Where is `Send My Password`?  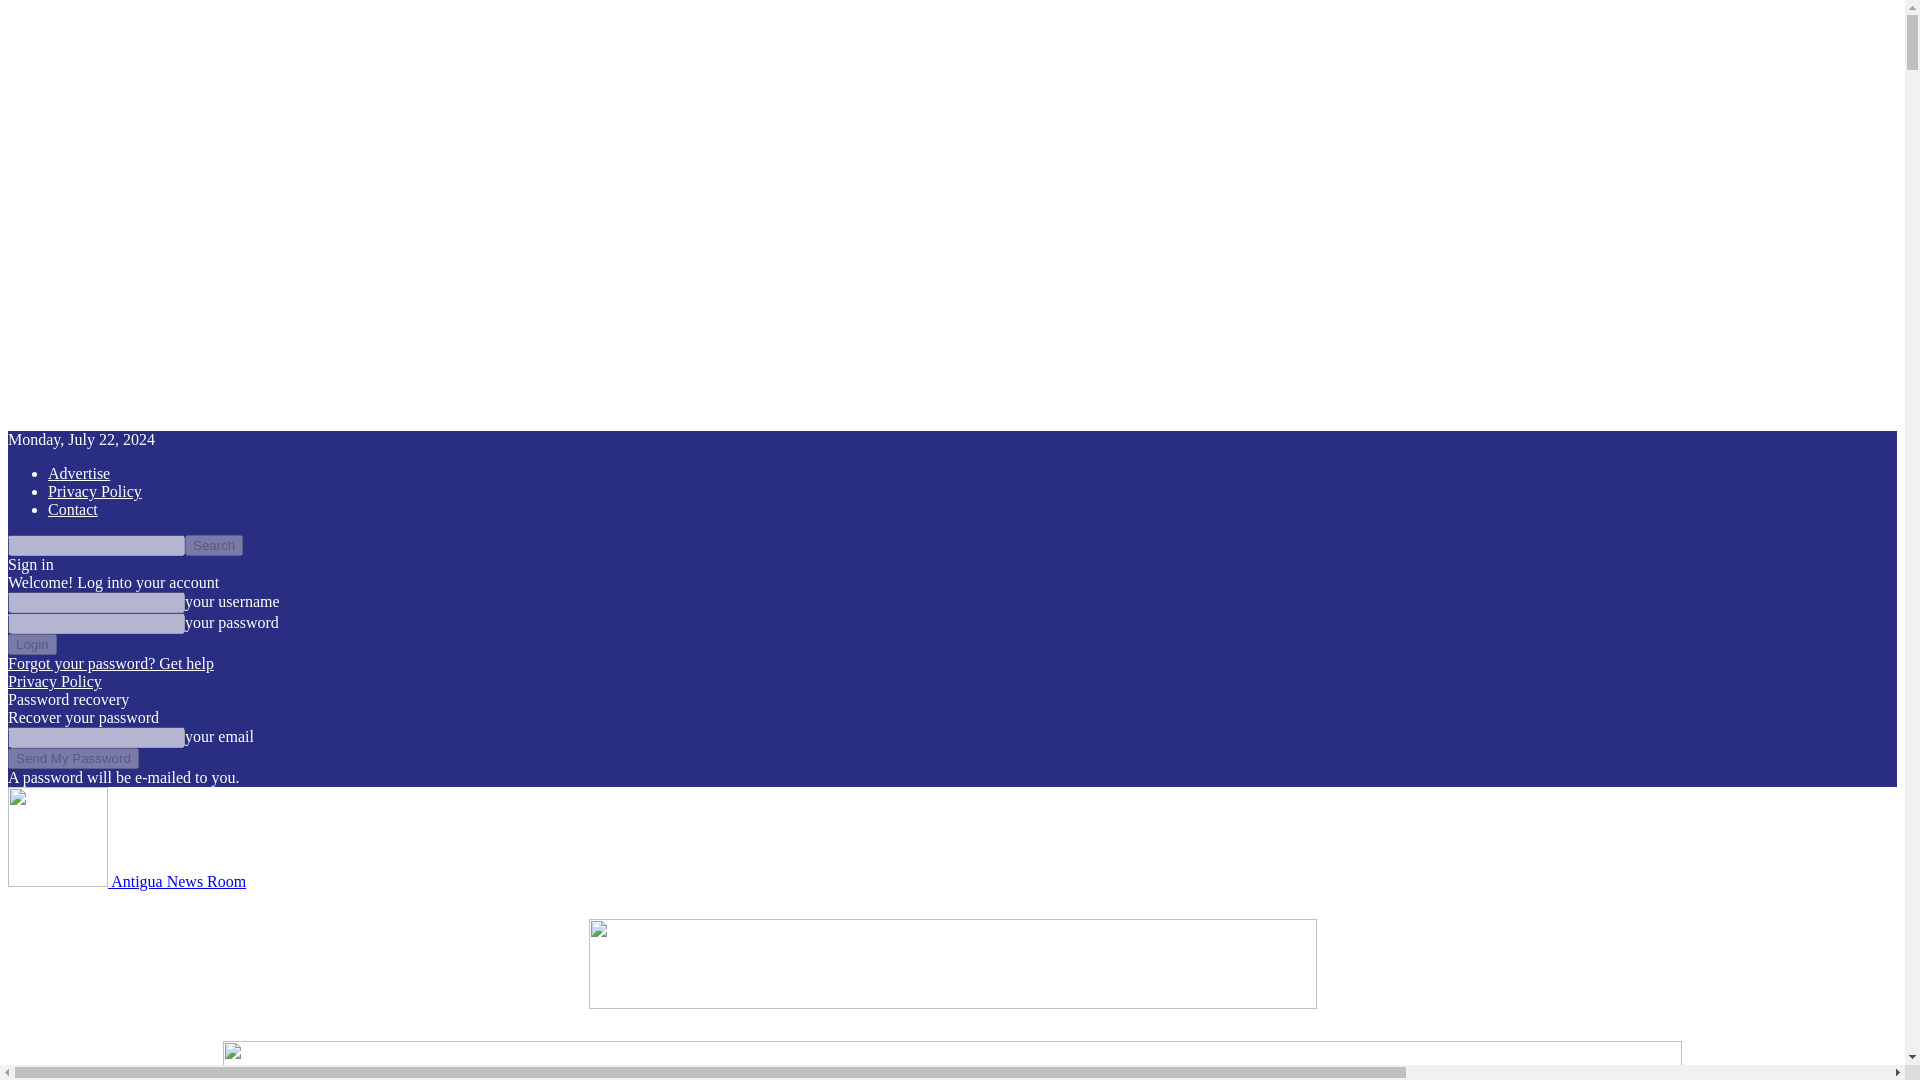 Send My Password is located at coordinates (72, 758).